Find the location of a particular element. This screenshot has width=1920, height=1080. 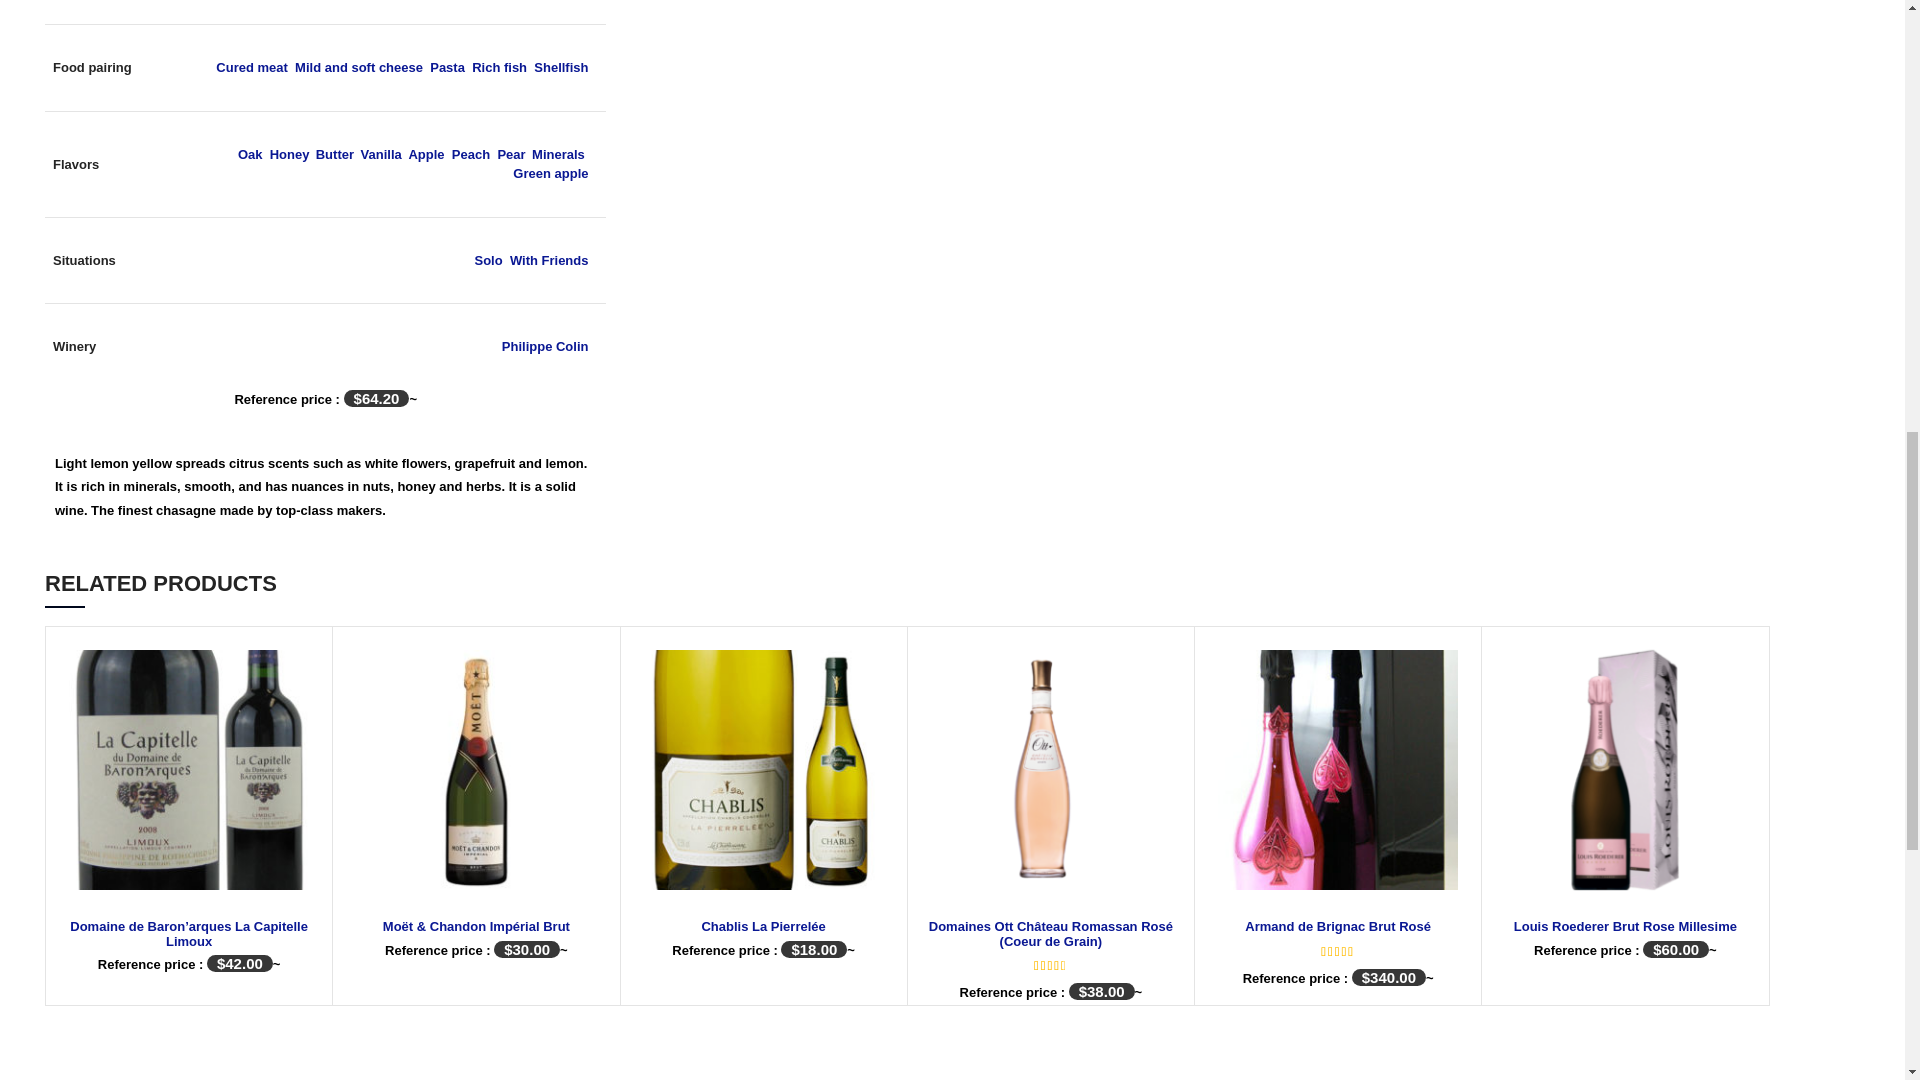

Rich fish is located at coordinates (499, 67).